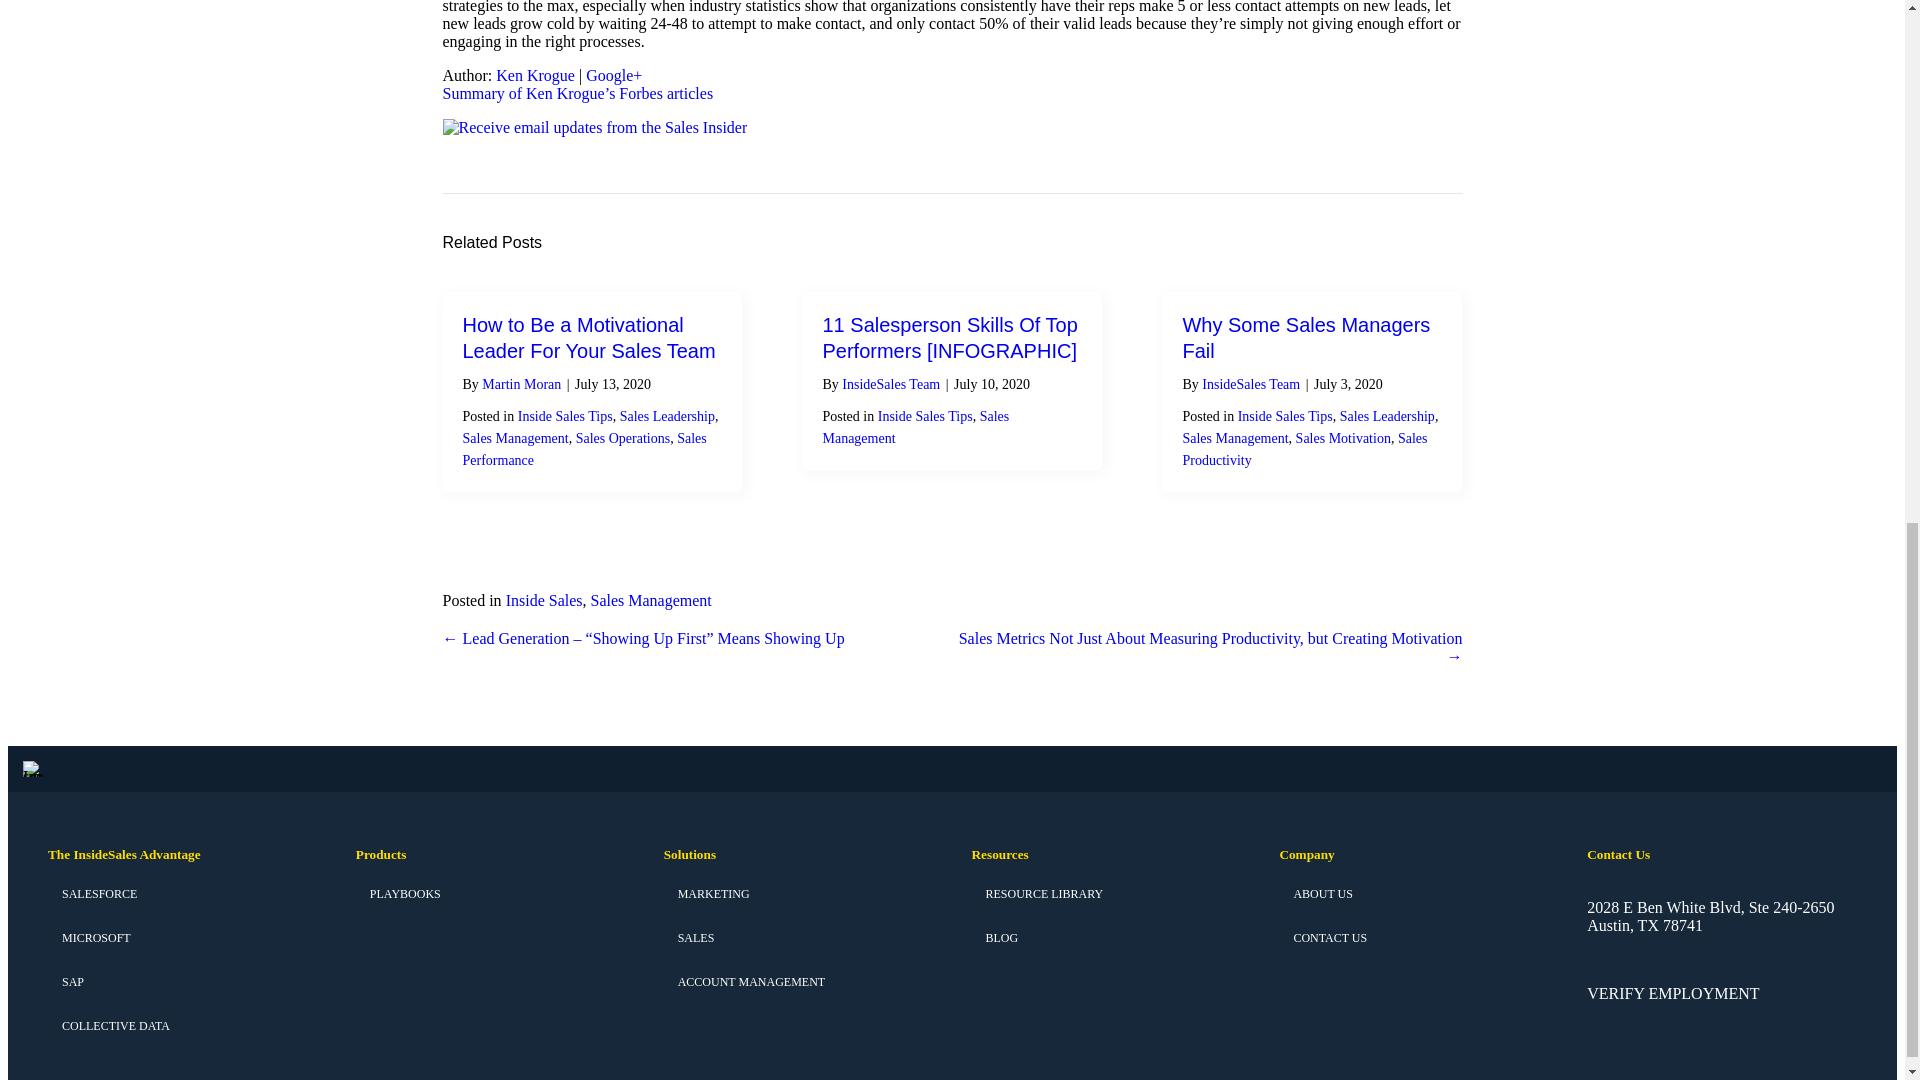 The height and width of the screenshot is (1080, 1920). What do you see at coordinates (32, 768) in the screenshot?
I see `InsideSales-Logo-small` at bounding box center [32, 768].